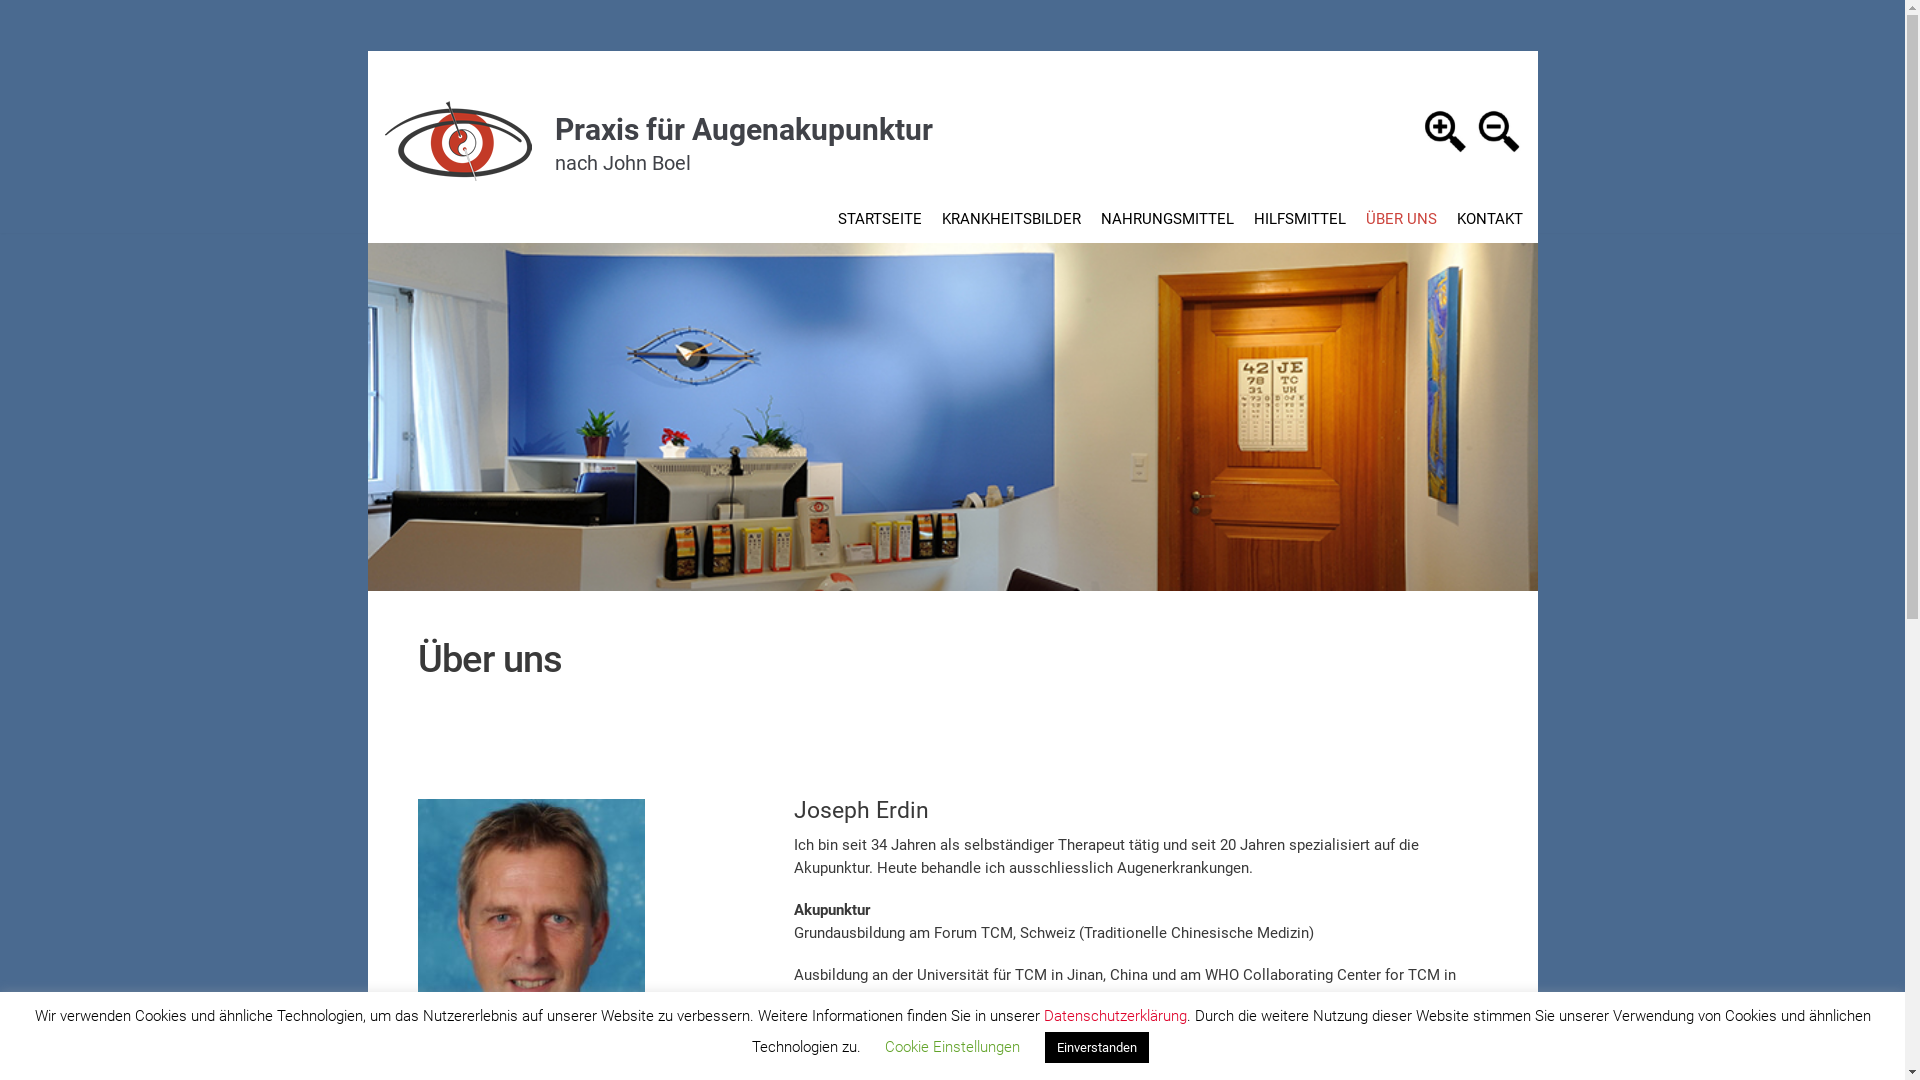  What do you see at coordinates (880, 219) in the screenshot?
I see `STARTSEITE` at bounding box center [880, 219].